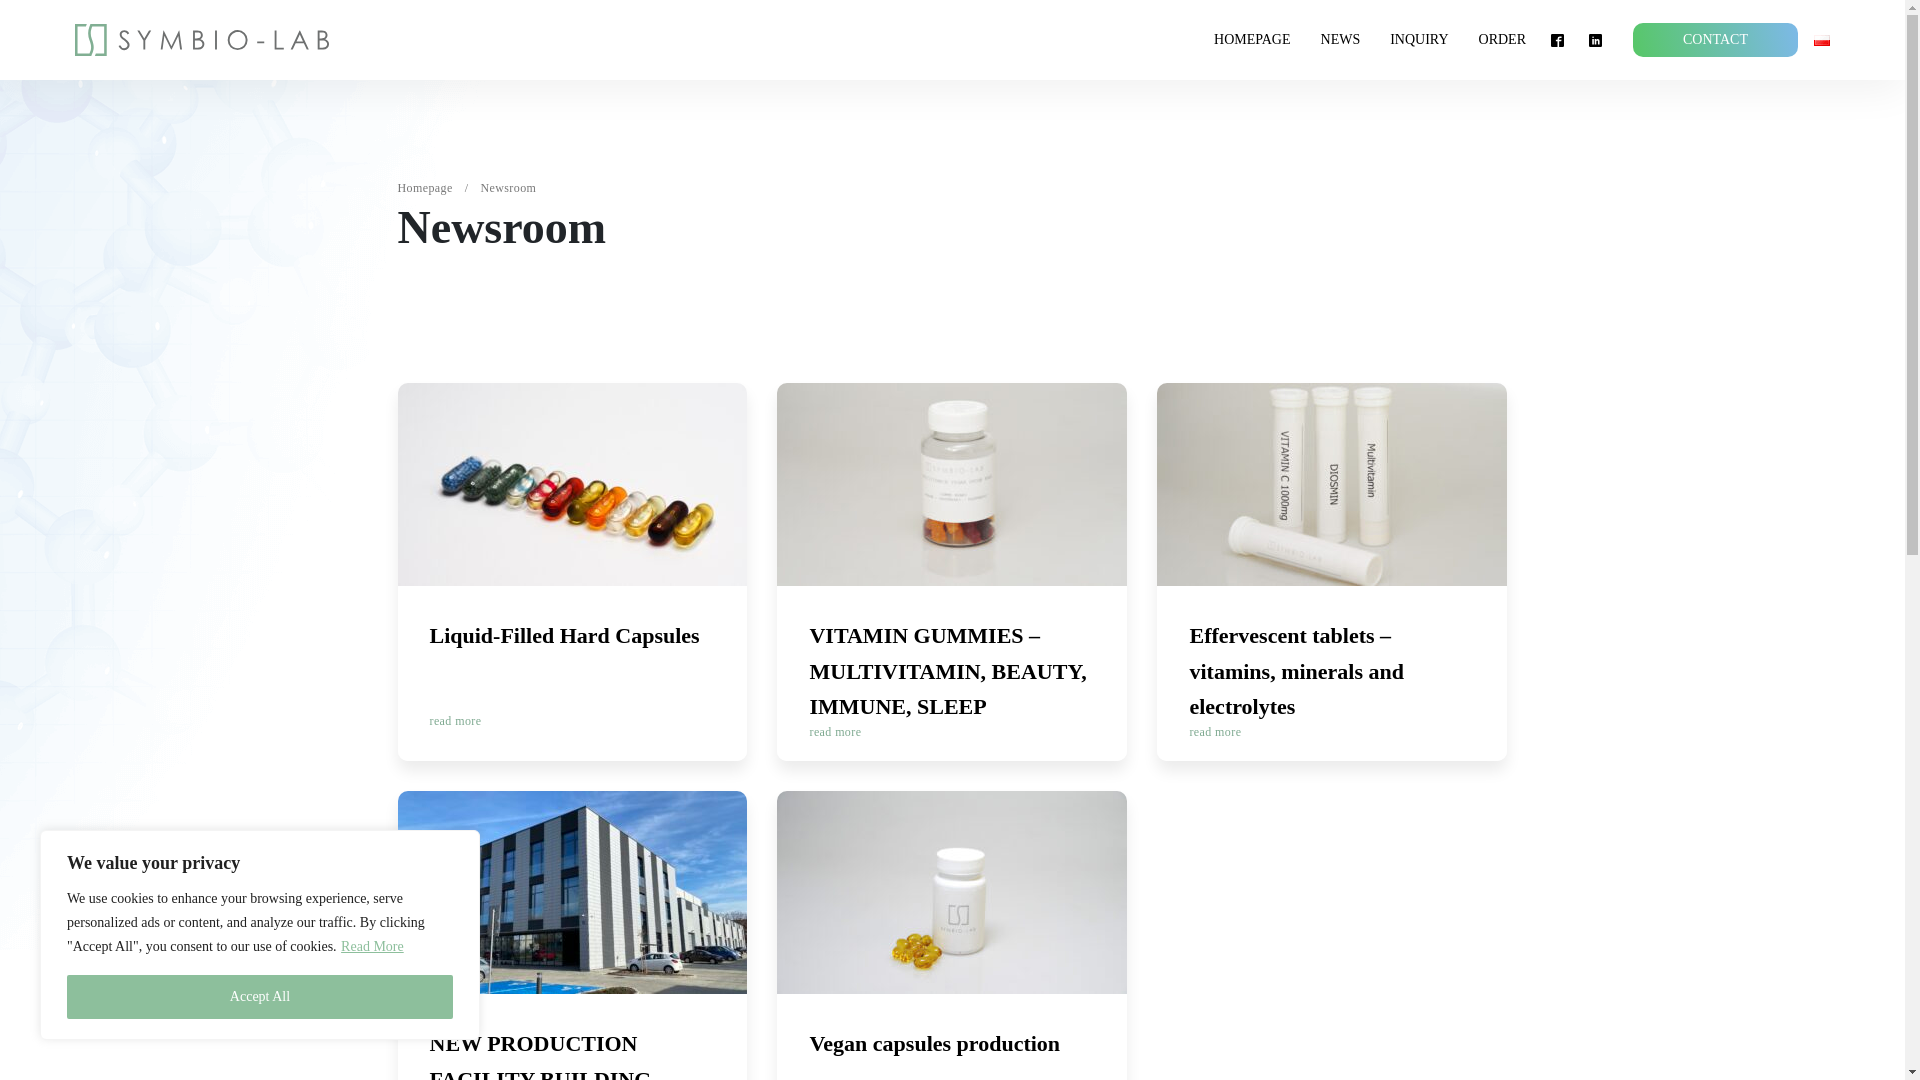 The image size is (1920, 1080). Describe the element at coordinates (1418, 40) in the screenshot. I see `CONTACT` at that location.